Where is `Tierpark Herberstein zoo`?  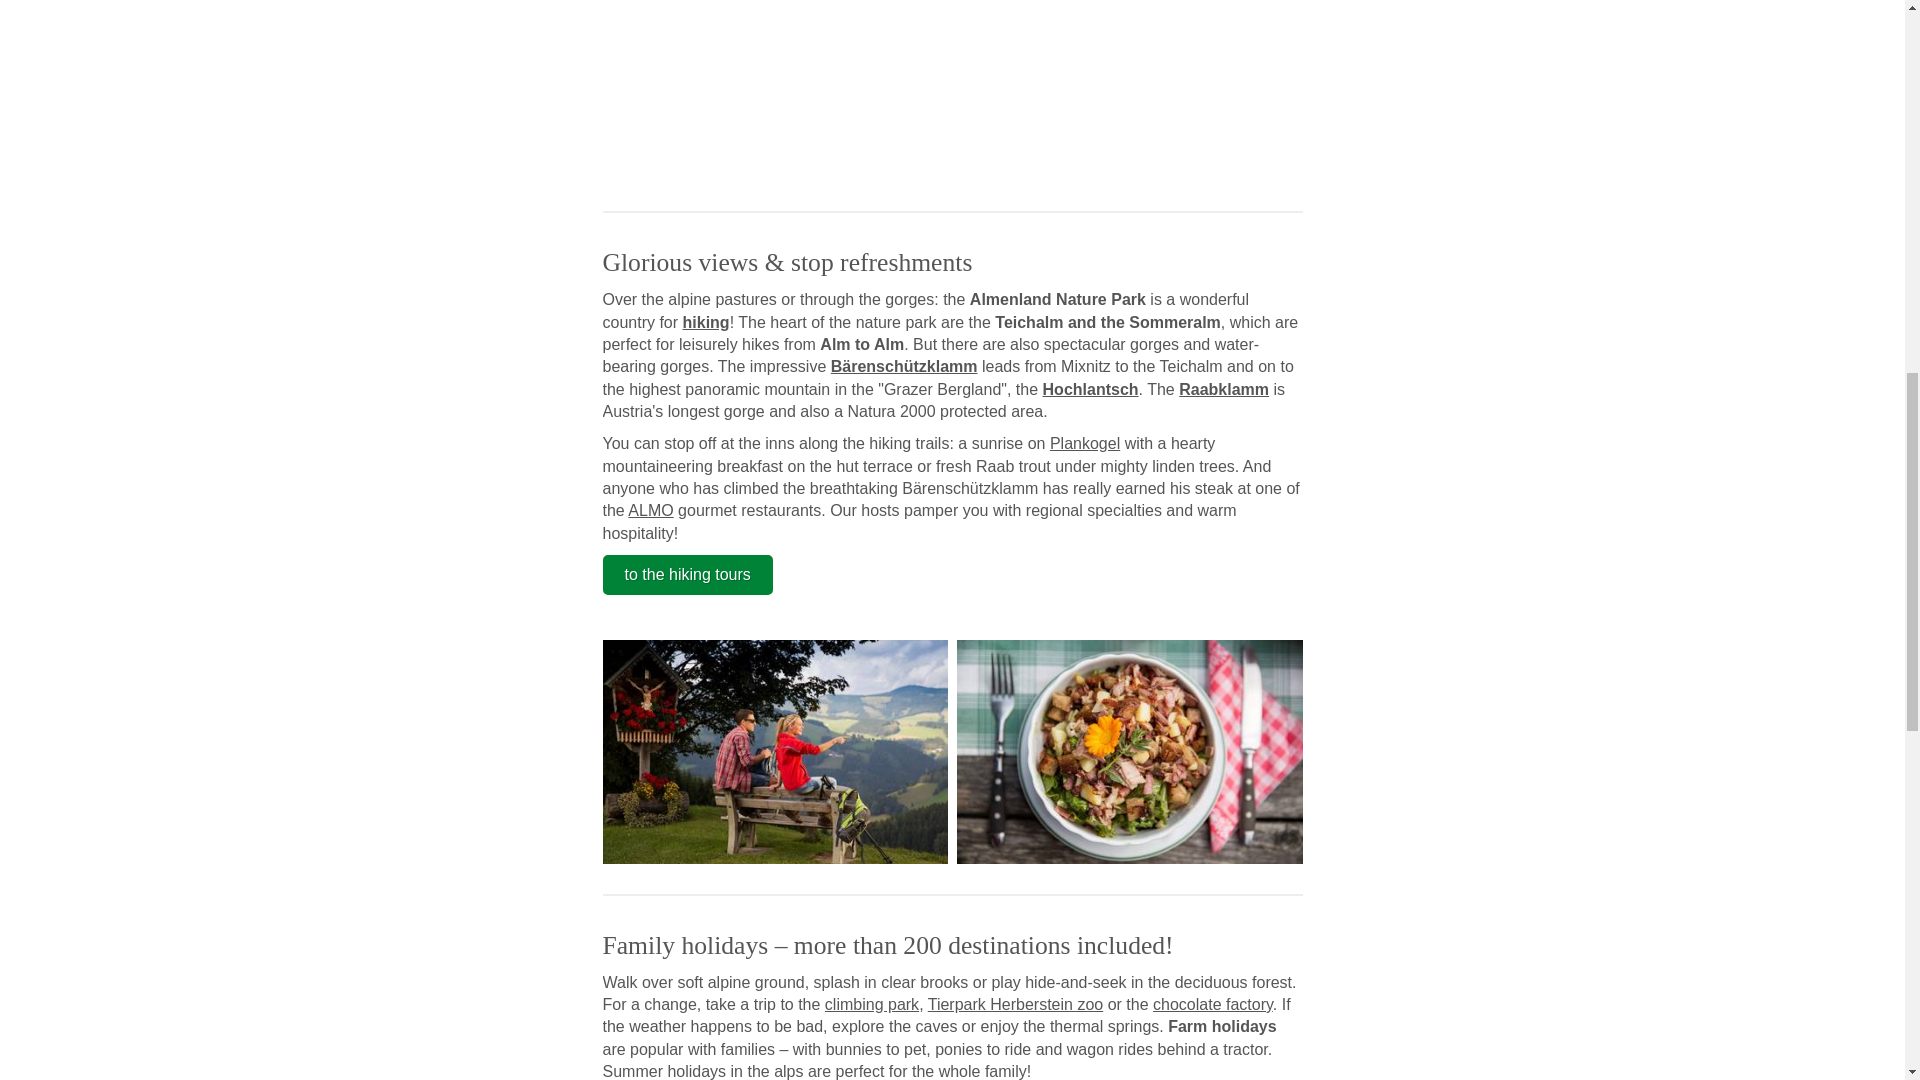
Tierpark Herberstein zoo is located at coordinates (1014, 1004).